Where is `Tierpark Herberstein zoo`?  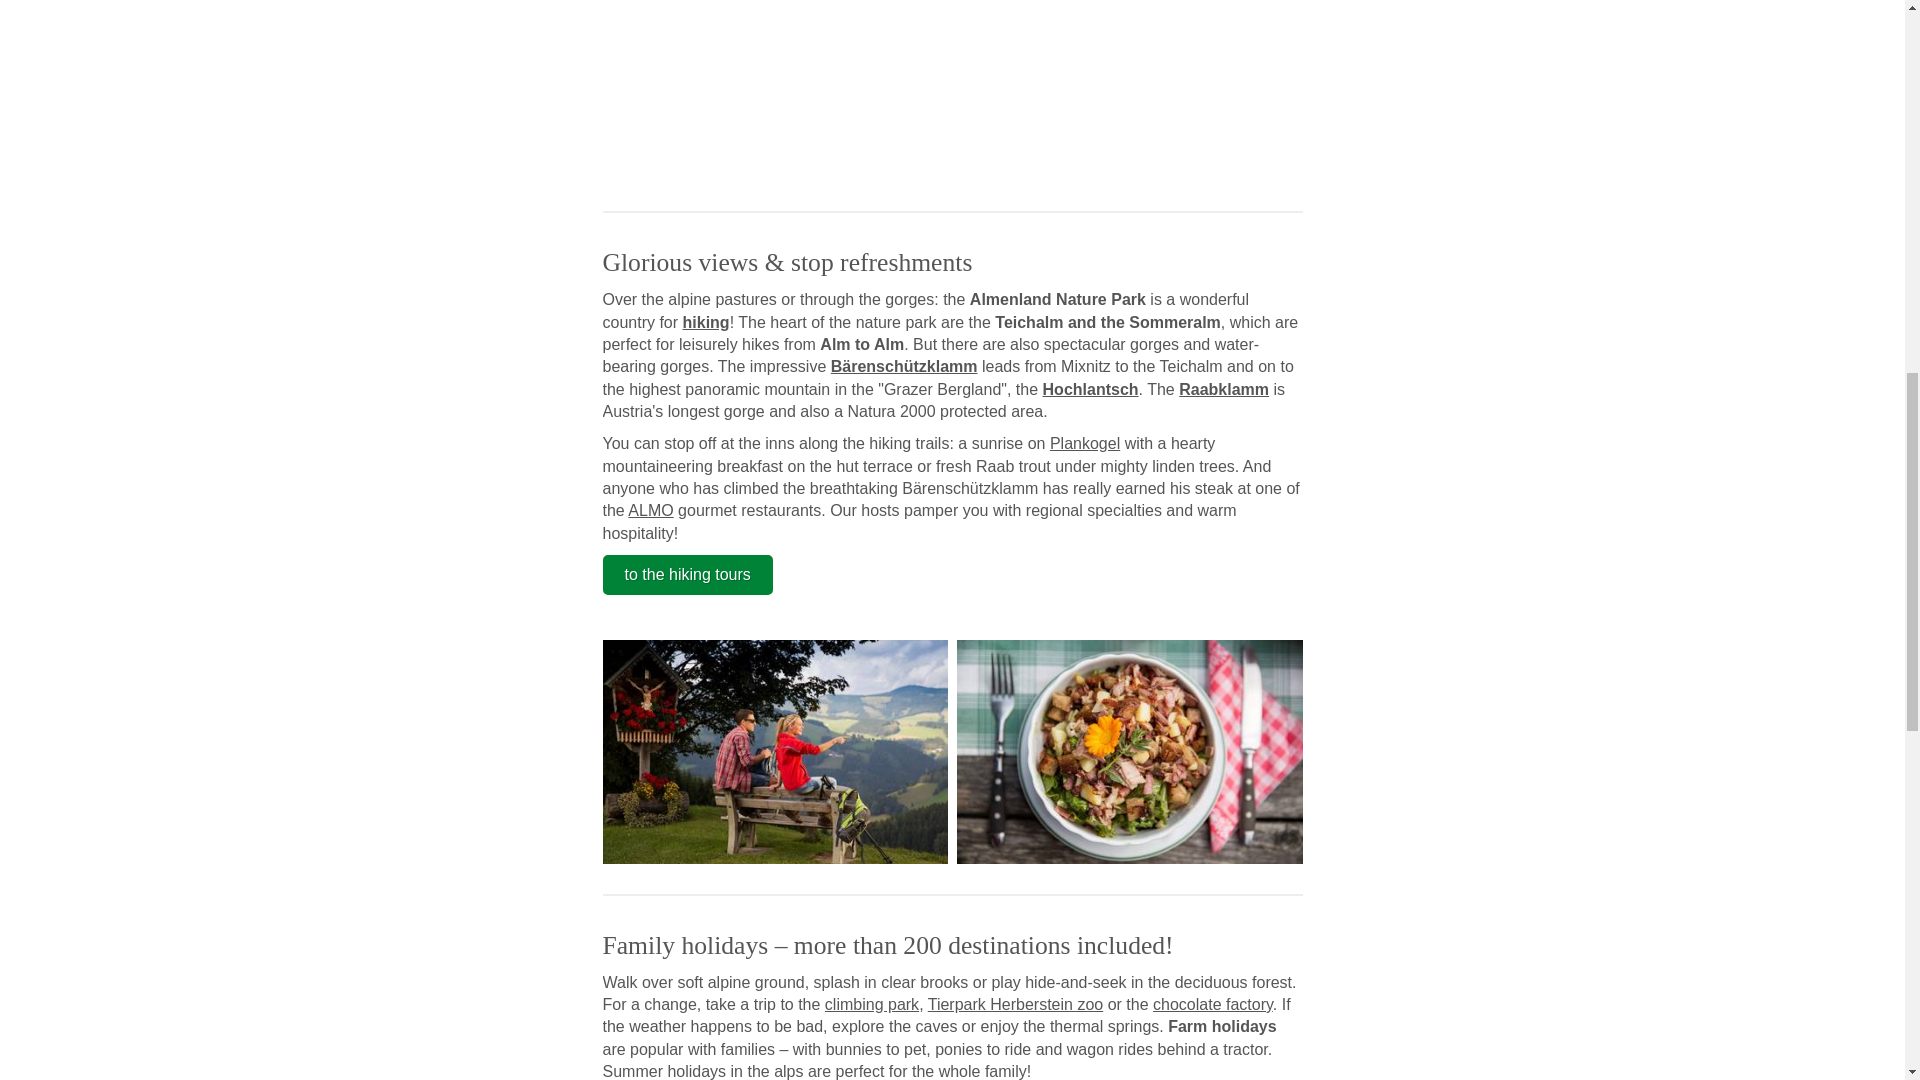
Tierpark Herberstein zoo is located at coordinates (1014, 1004).